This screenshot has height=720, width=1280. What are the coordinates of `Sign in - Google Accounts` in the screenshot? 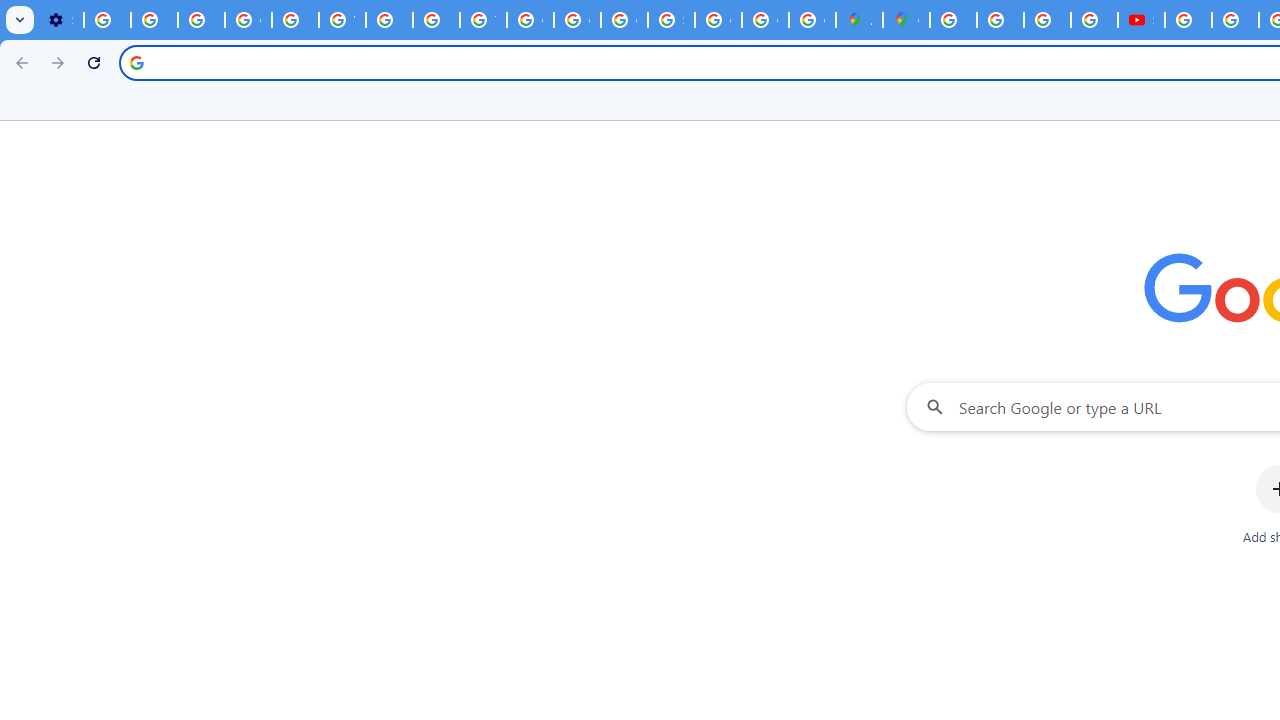 It's located at (671, 20).